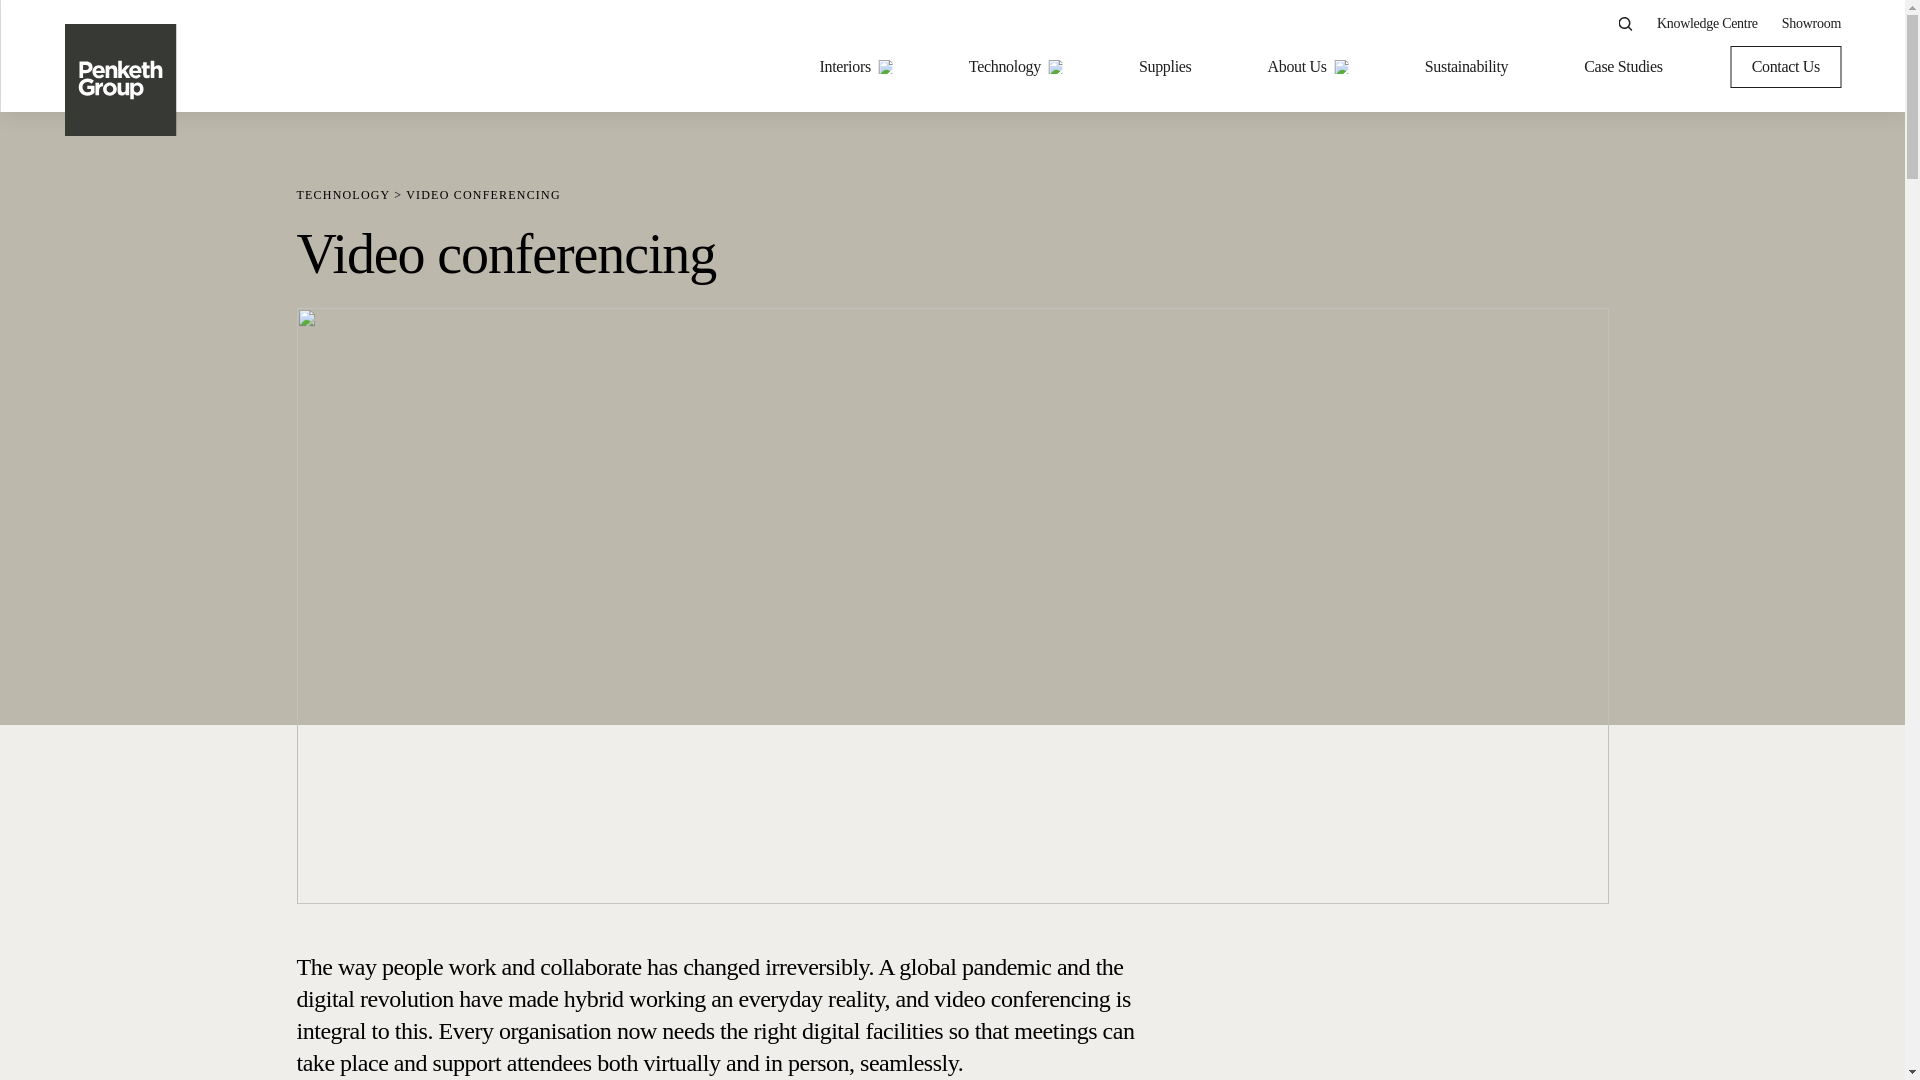  I want to click on Boardrooms, so click(1078, 548).